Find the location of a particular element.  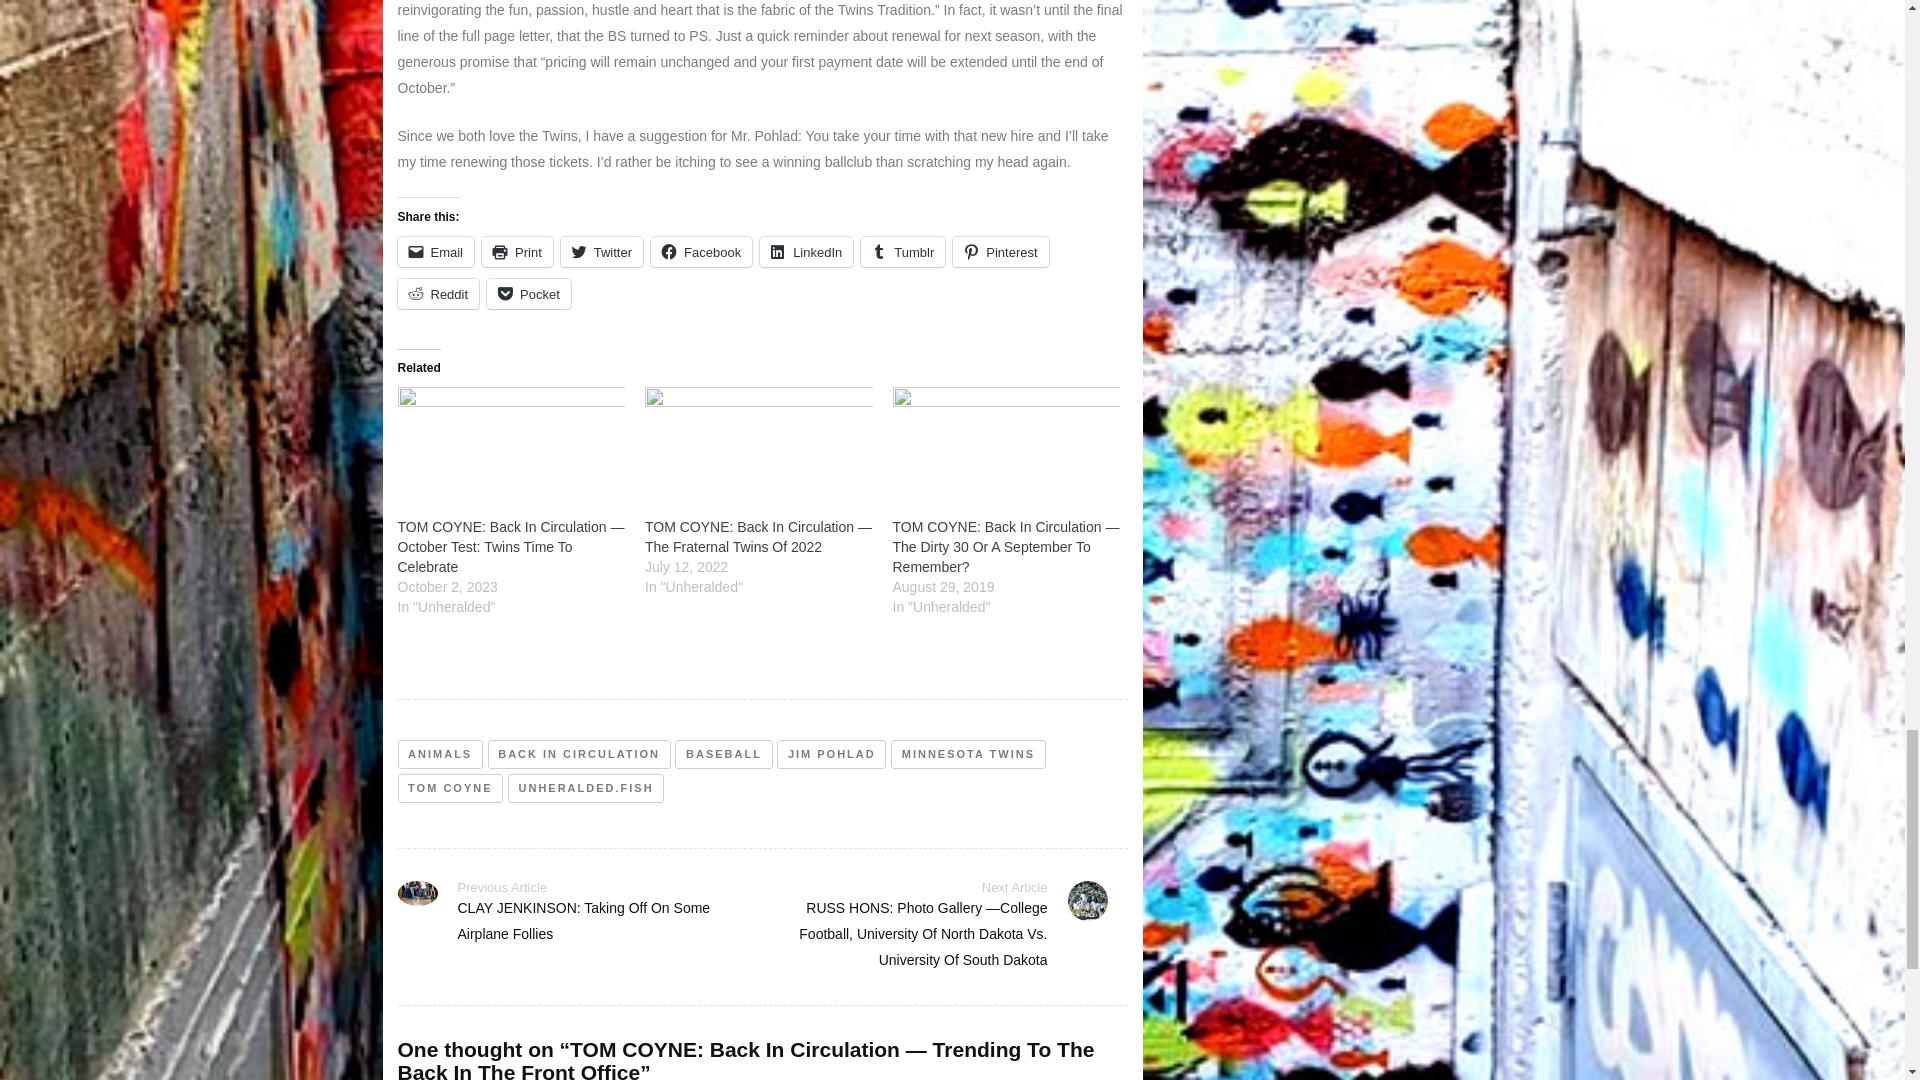

Click to share on Reddit is located at coordinates (438, 293).